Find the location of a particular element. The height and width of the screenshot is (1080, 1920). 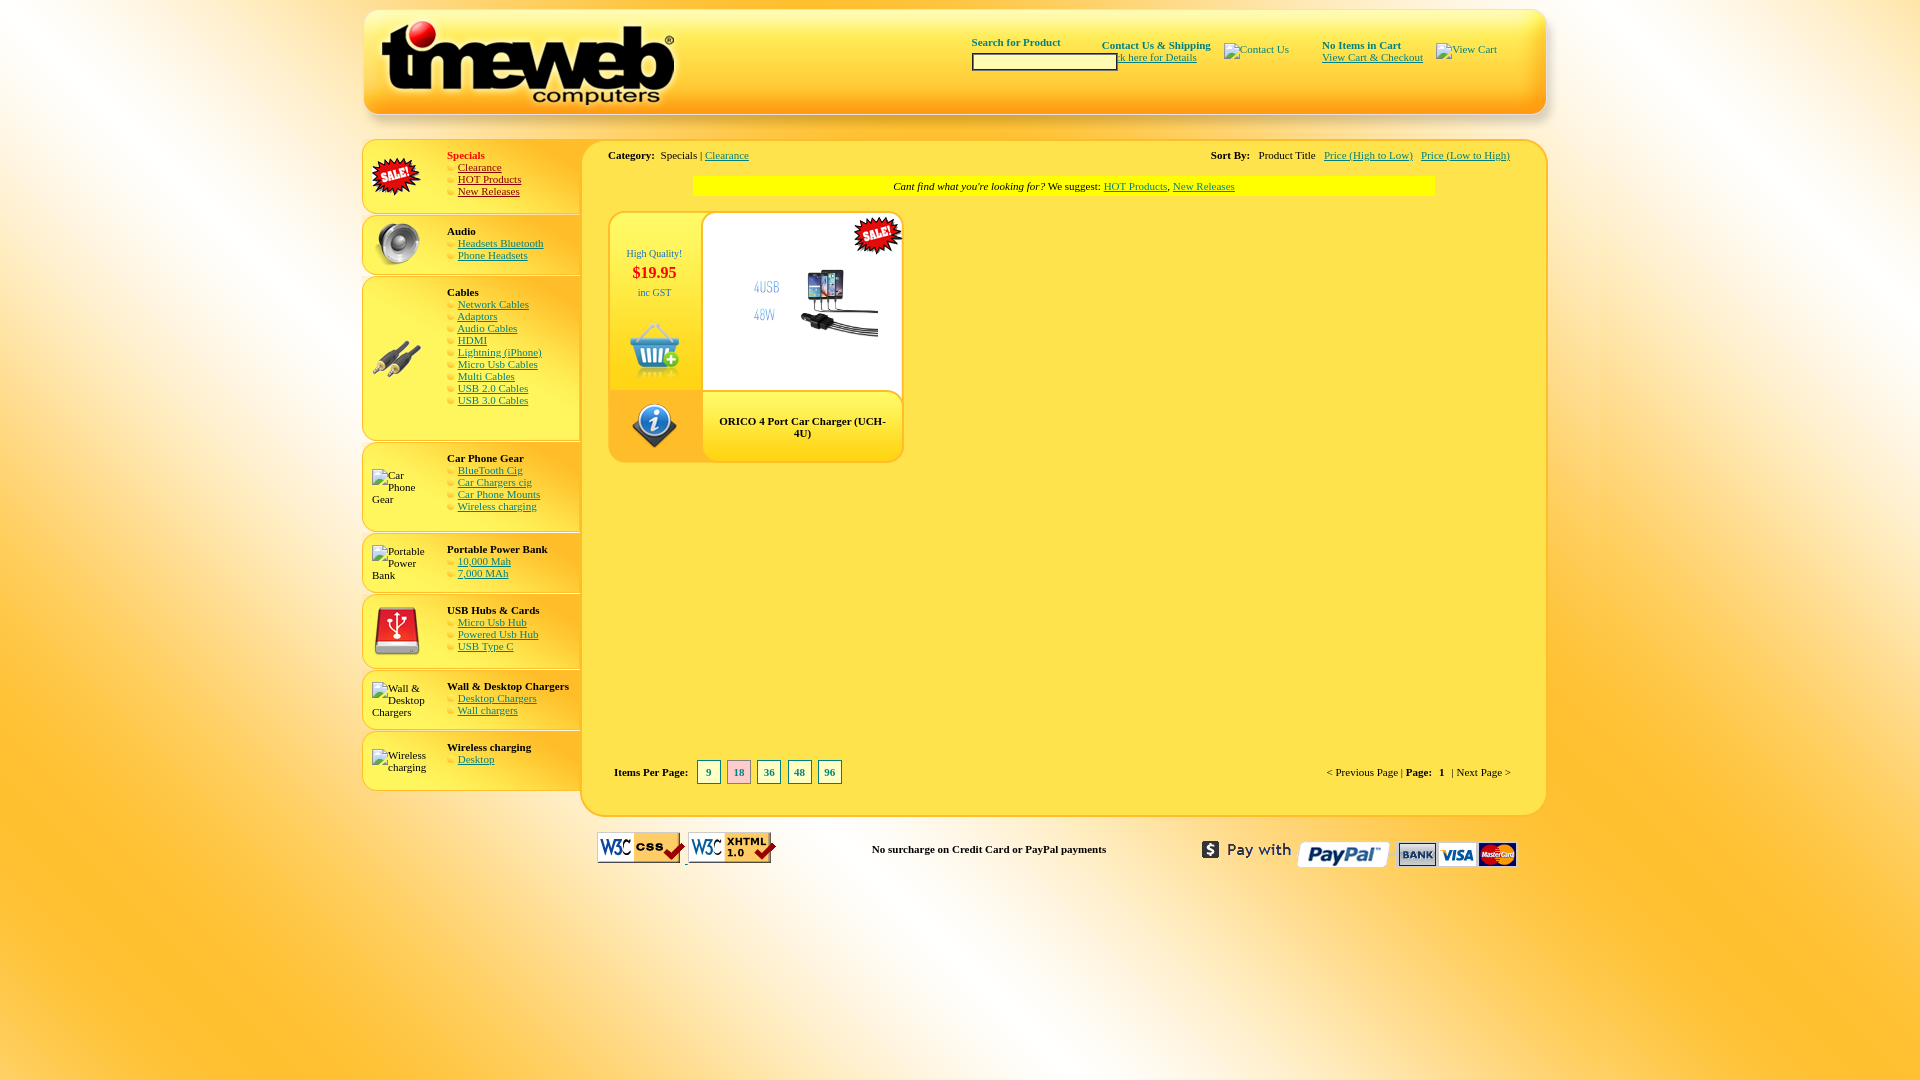

96 is located at coordinates (830, 772).